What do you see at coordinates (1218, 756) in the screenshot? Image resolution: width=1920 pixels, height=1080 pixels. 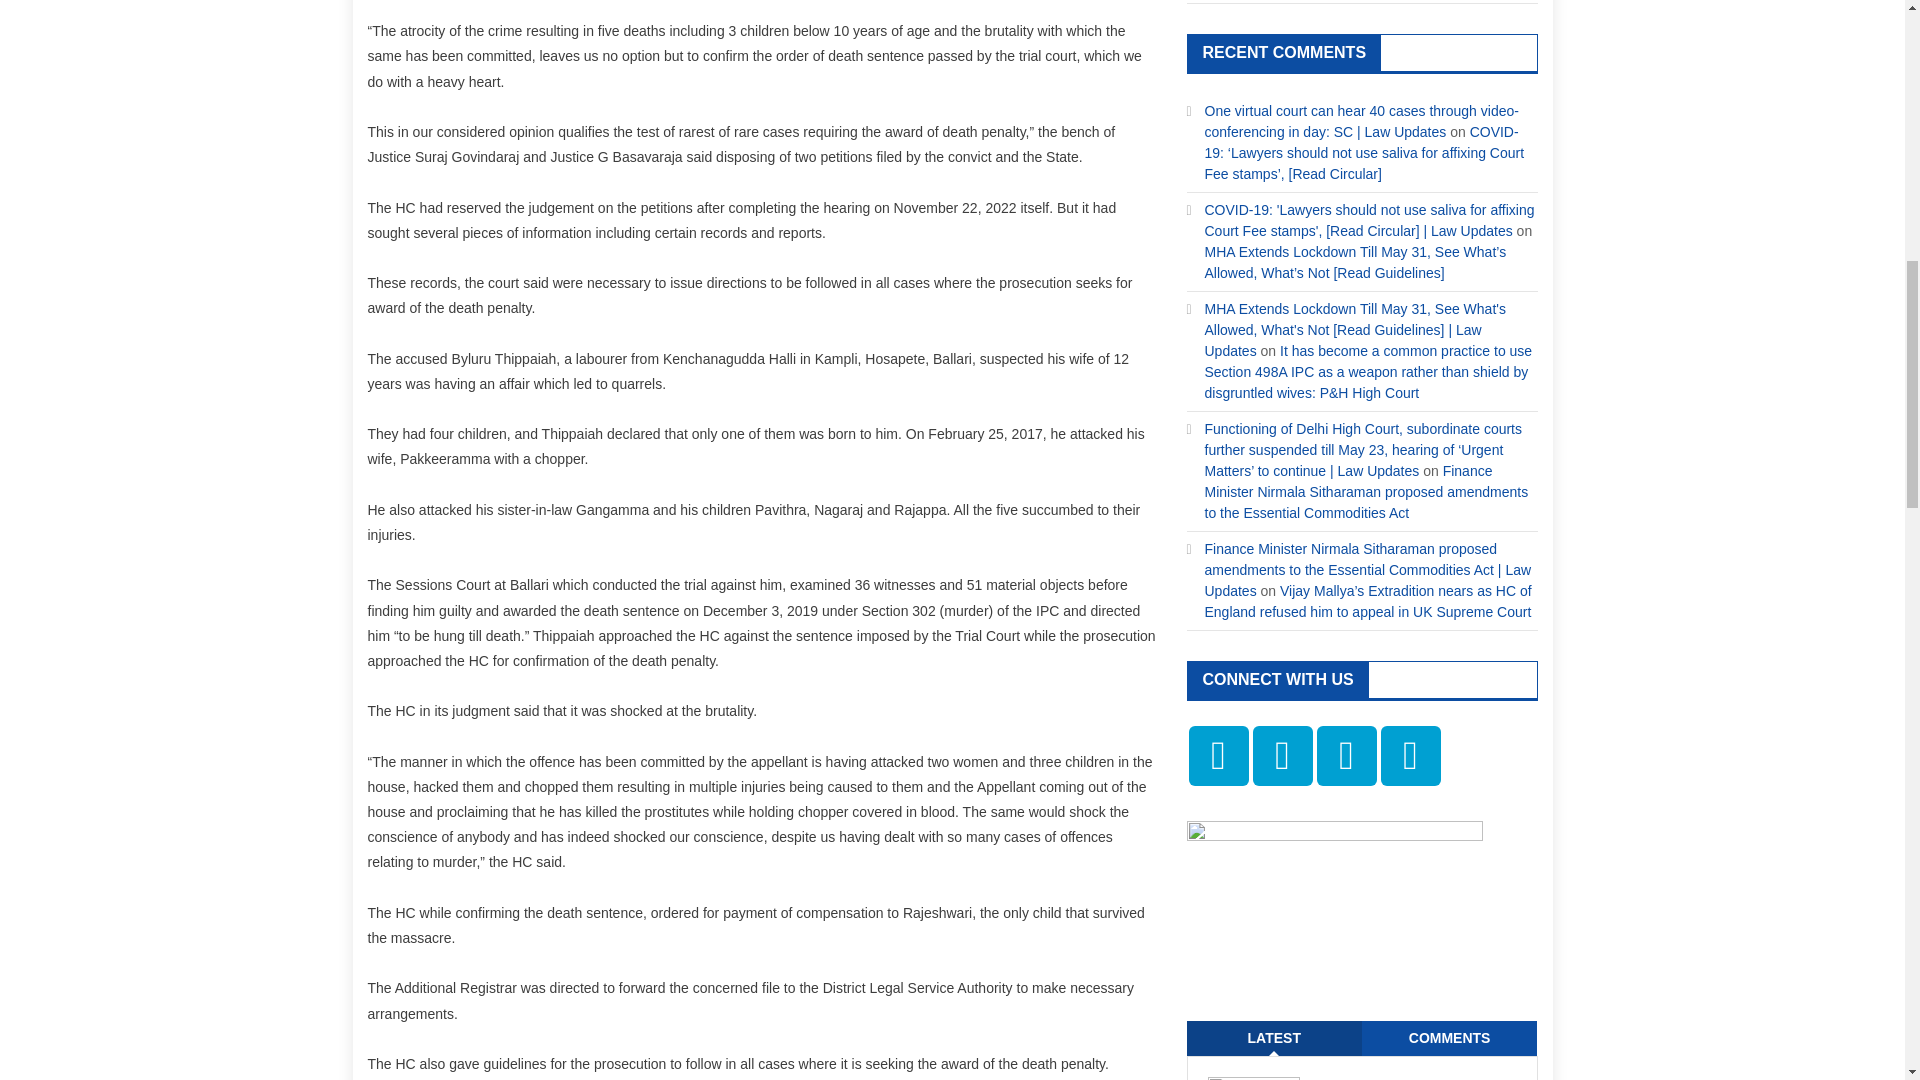 I see `Social Media Icons` at bounding box center [1218, 756].